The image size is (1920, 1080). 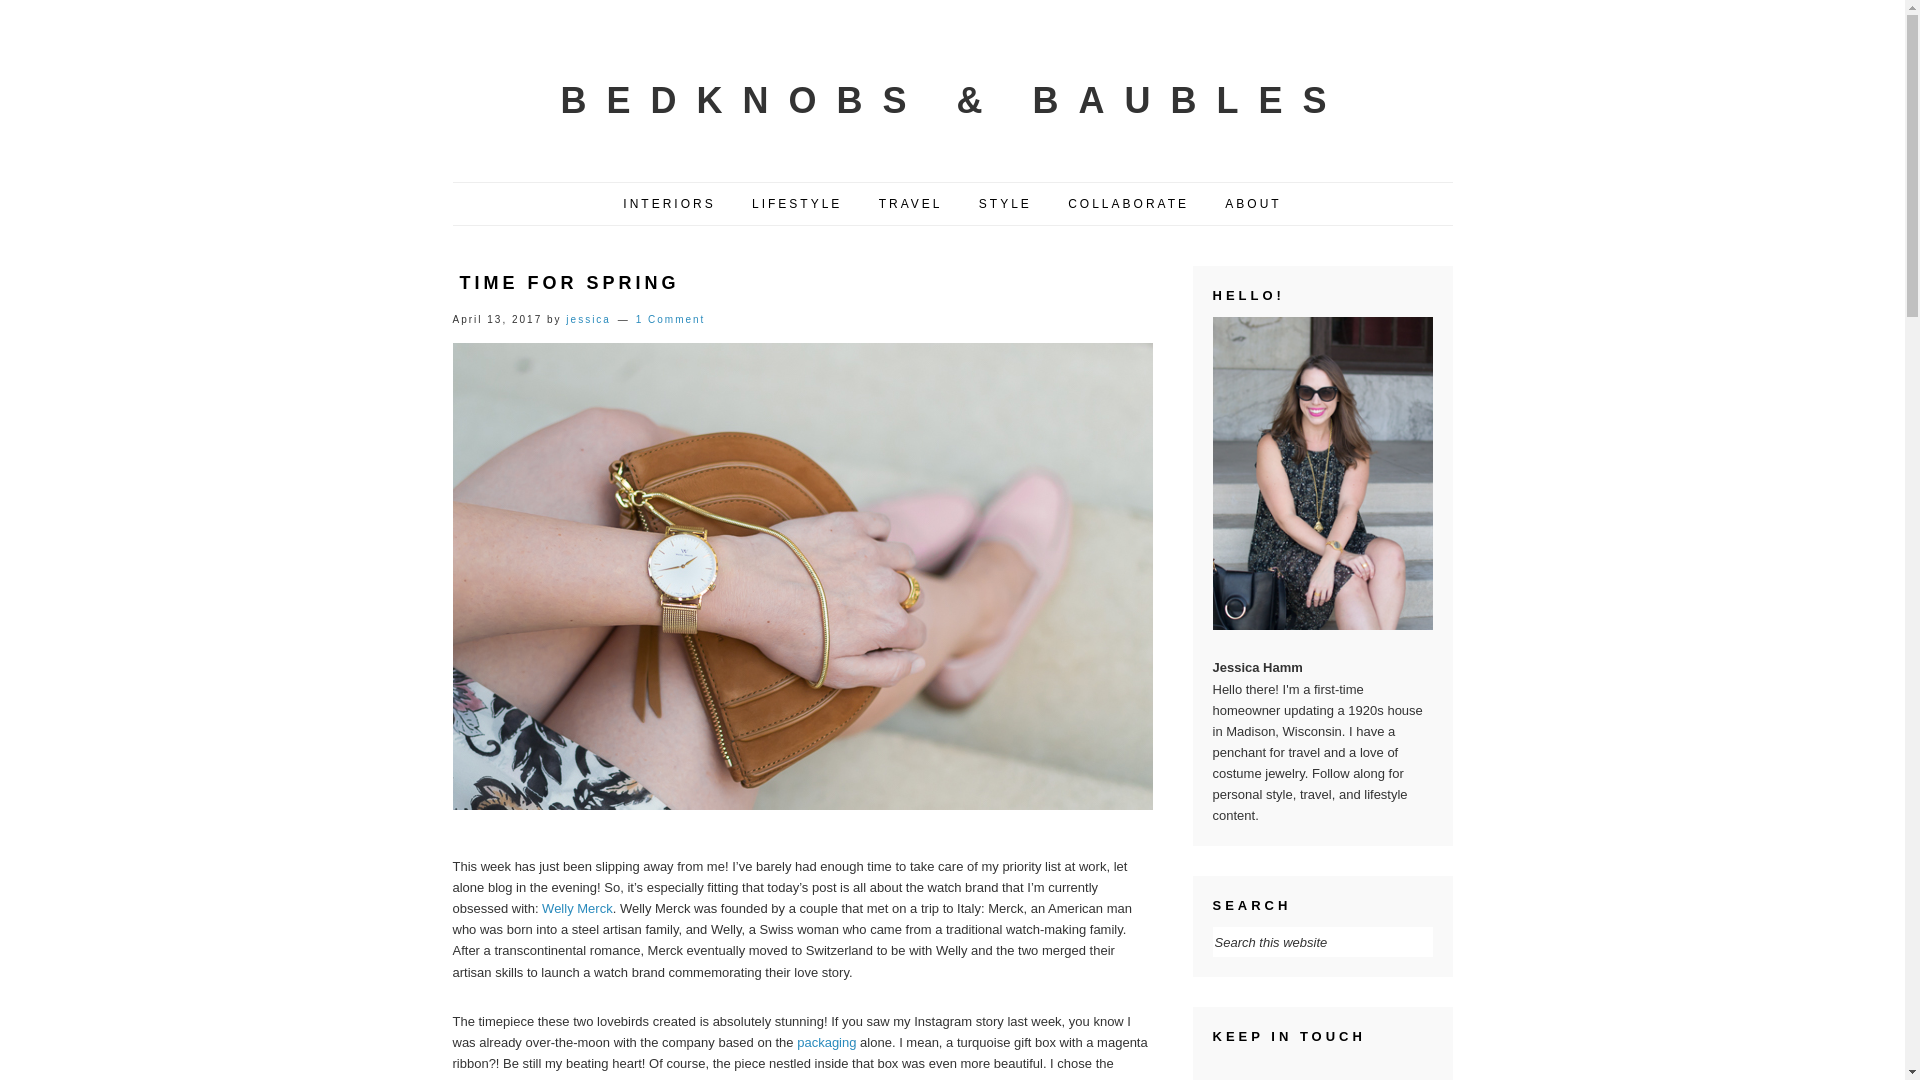 I want to click on packaging, so click(x=826, y=1042).